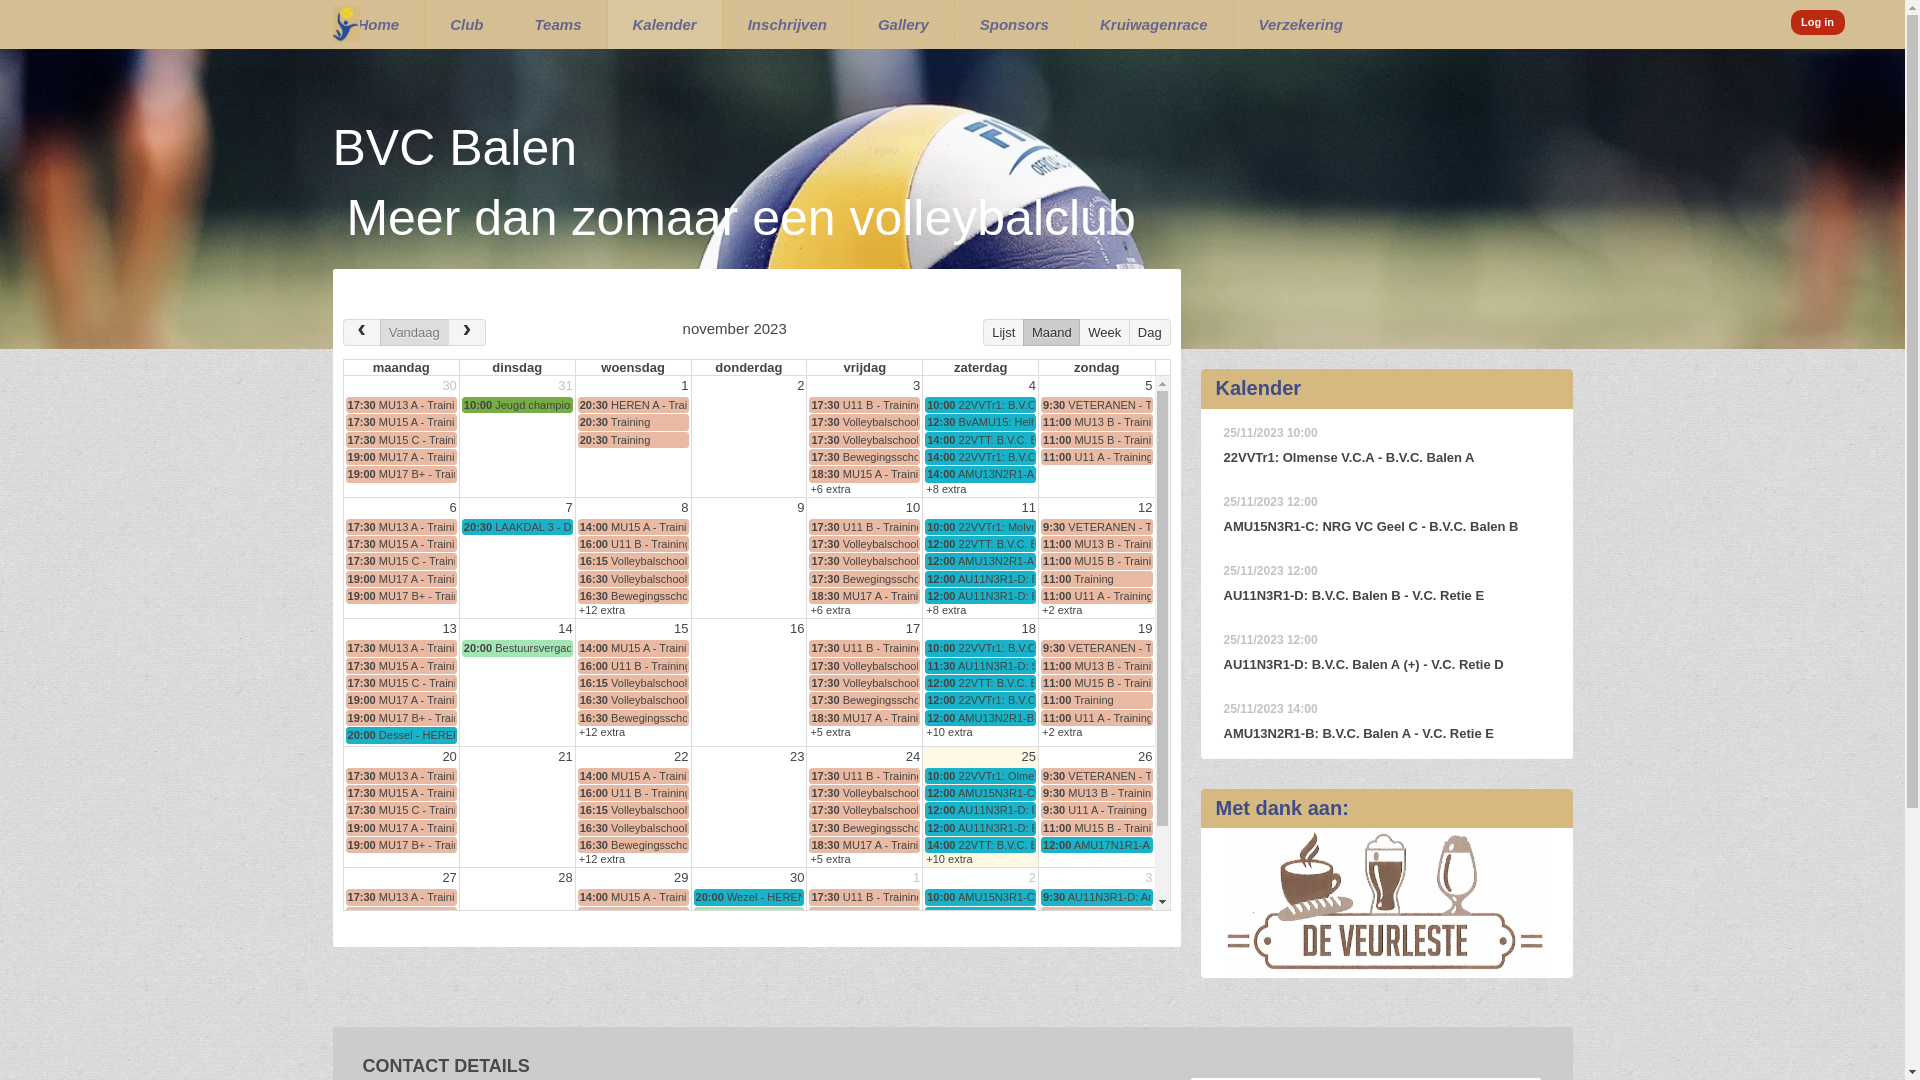 This screenshot has width=1920, height=1080. Describe the element at coordinates (634, 648) in the screenshot. I see `14:00 MU15 A - Training` at that location.